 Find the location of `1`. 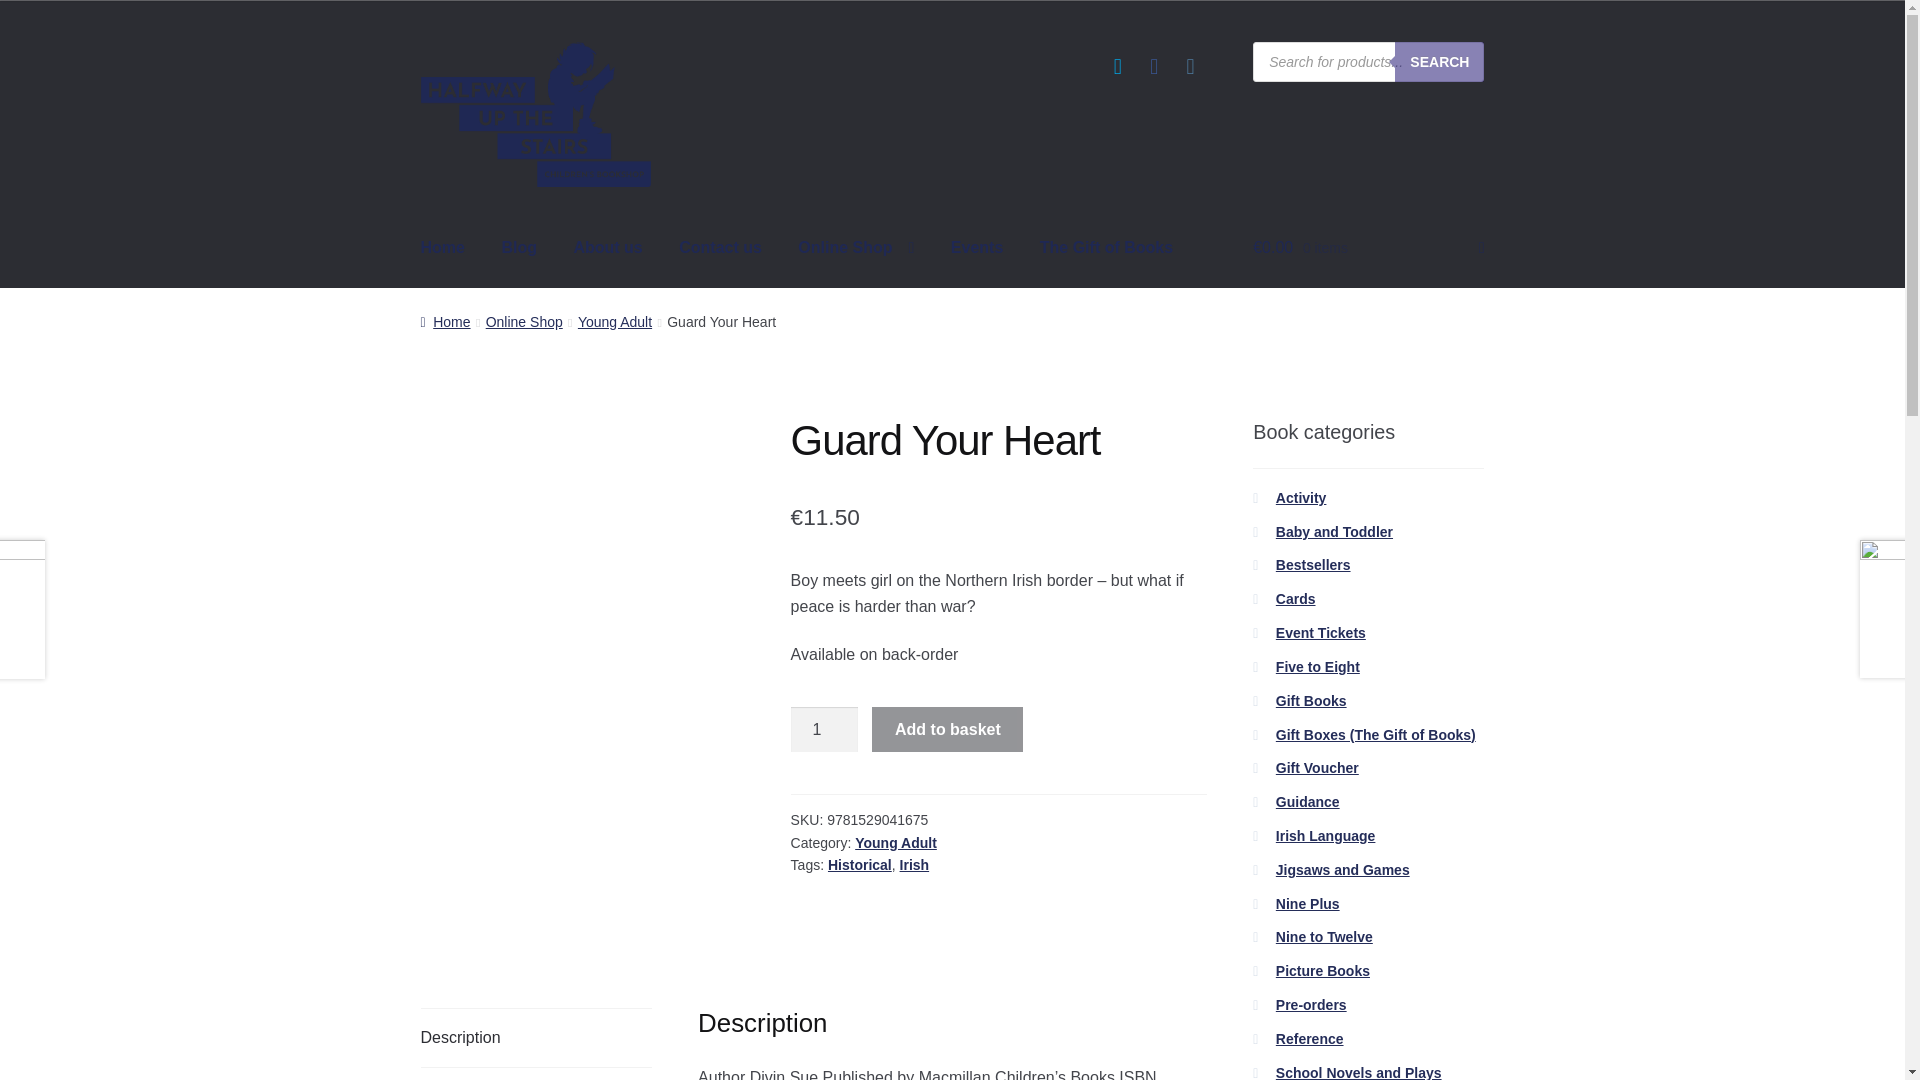

1 is located at coordinates (824, 730).